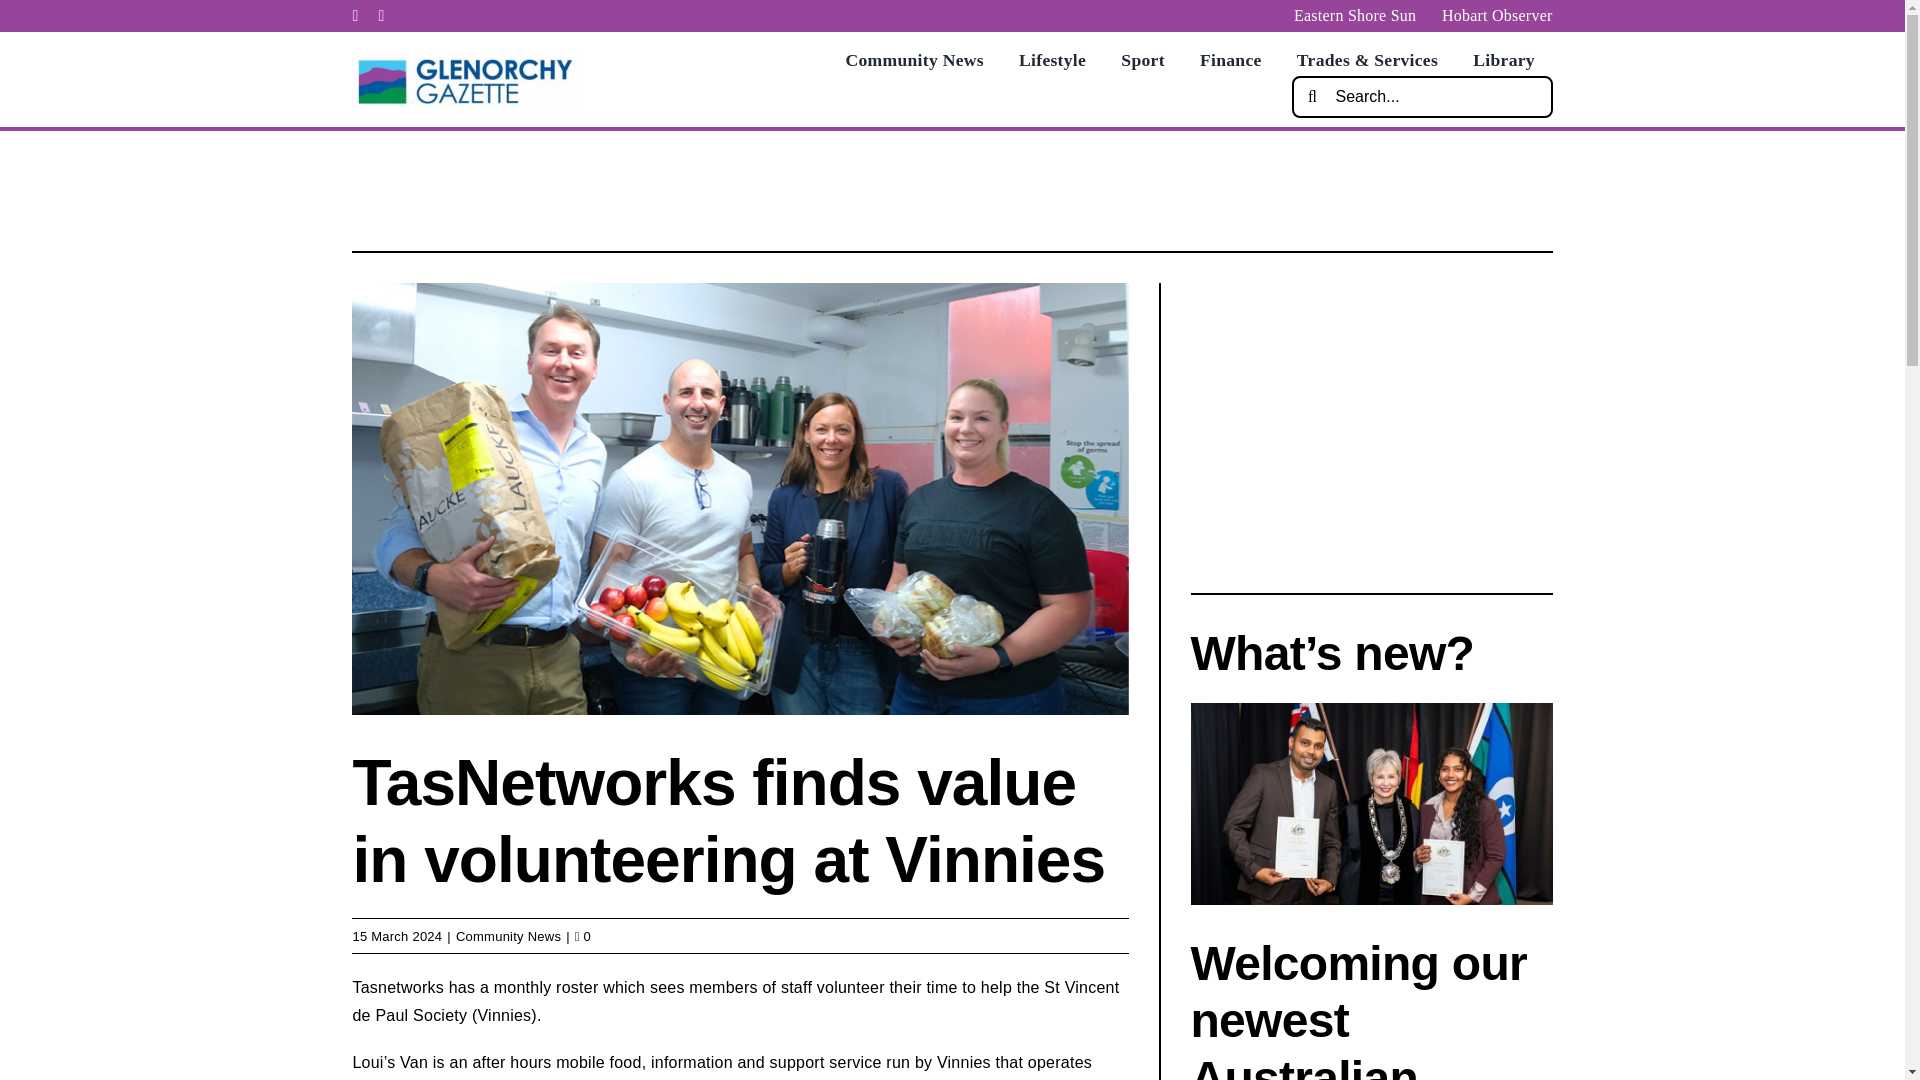  Describe the element at coordinates (740, 1064) in the screenshot. I see `Page 10` at that location.